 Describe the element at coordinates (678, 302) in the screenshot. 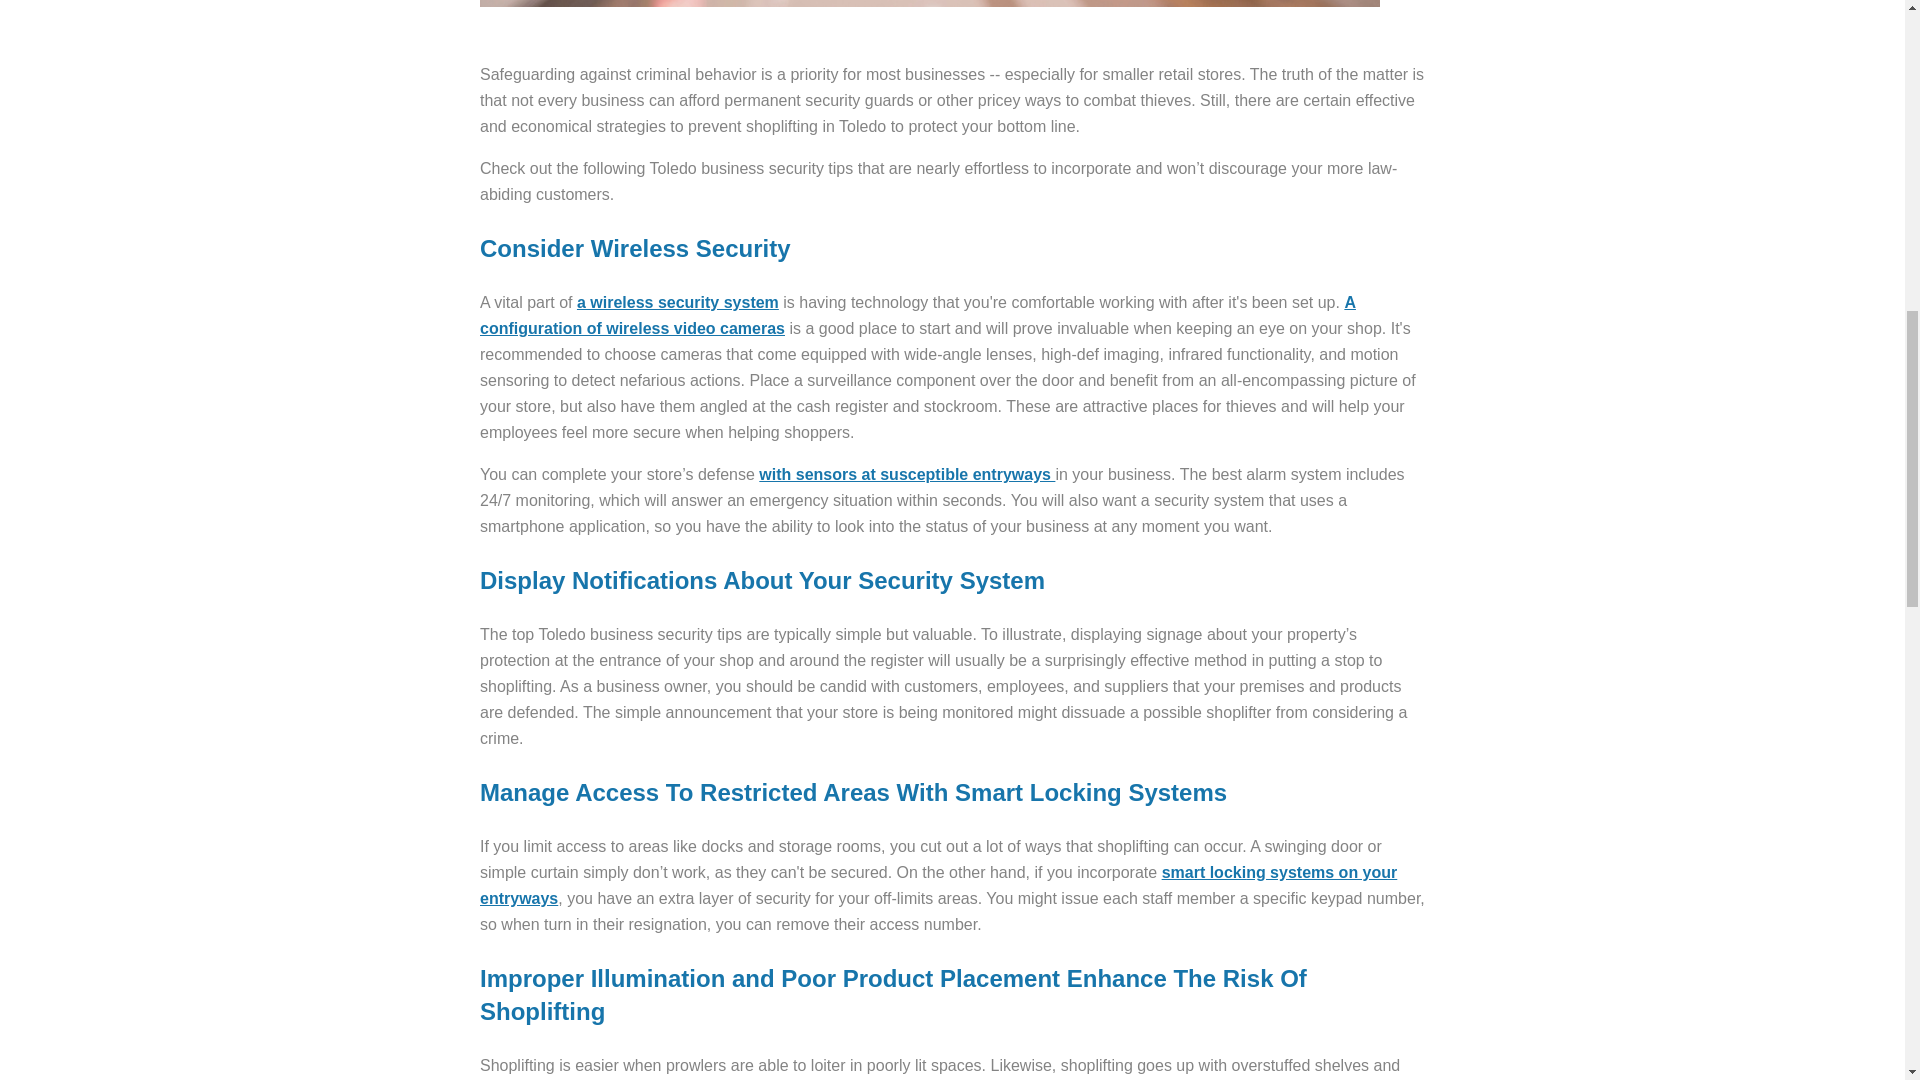

I see `a wireless security system` at that location.